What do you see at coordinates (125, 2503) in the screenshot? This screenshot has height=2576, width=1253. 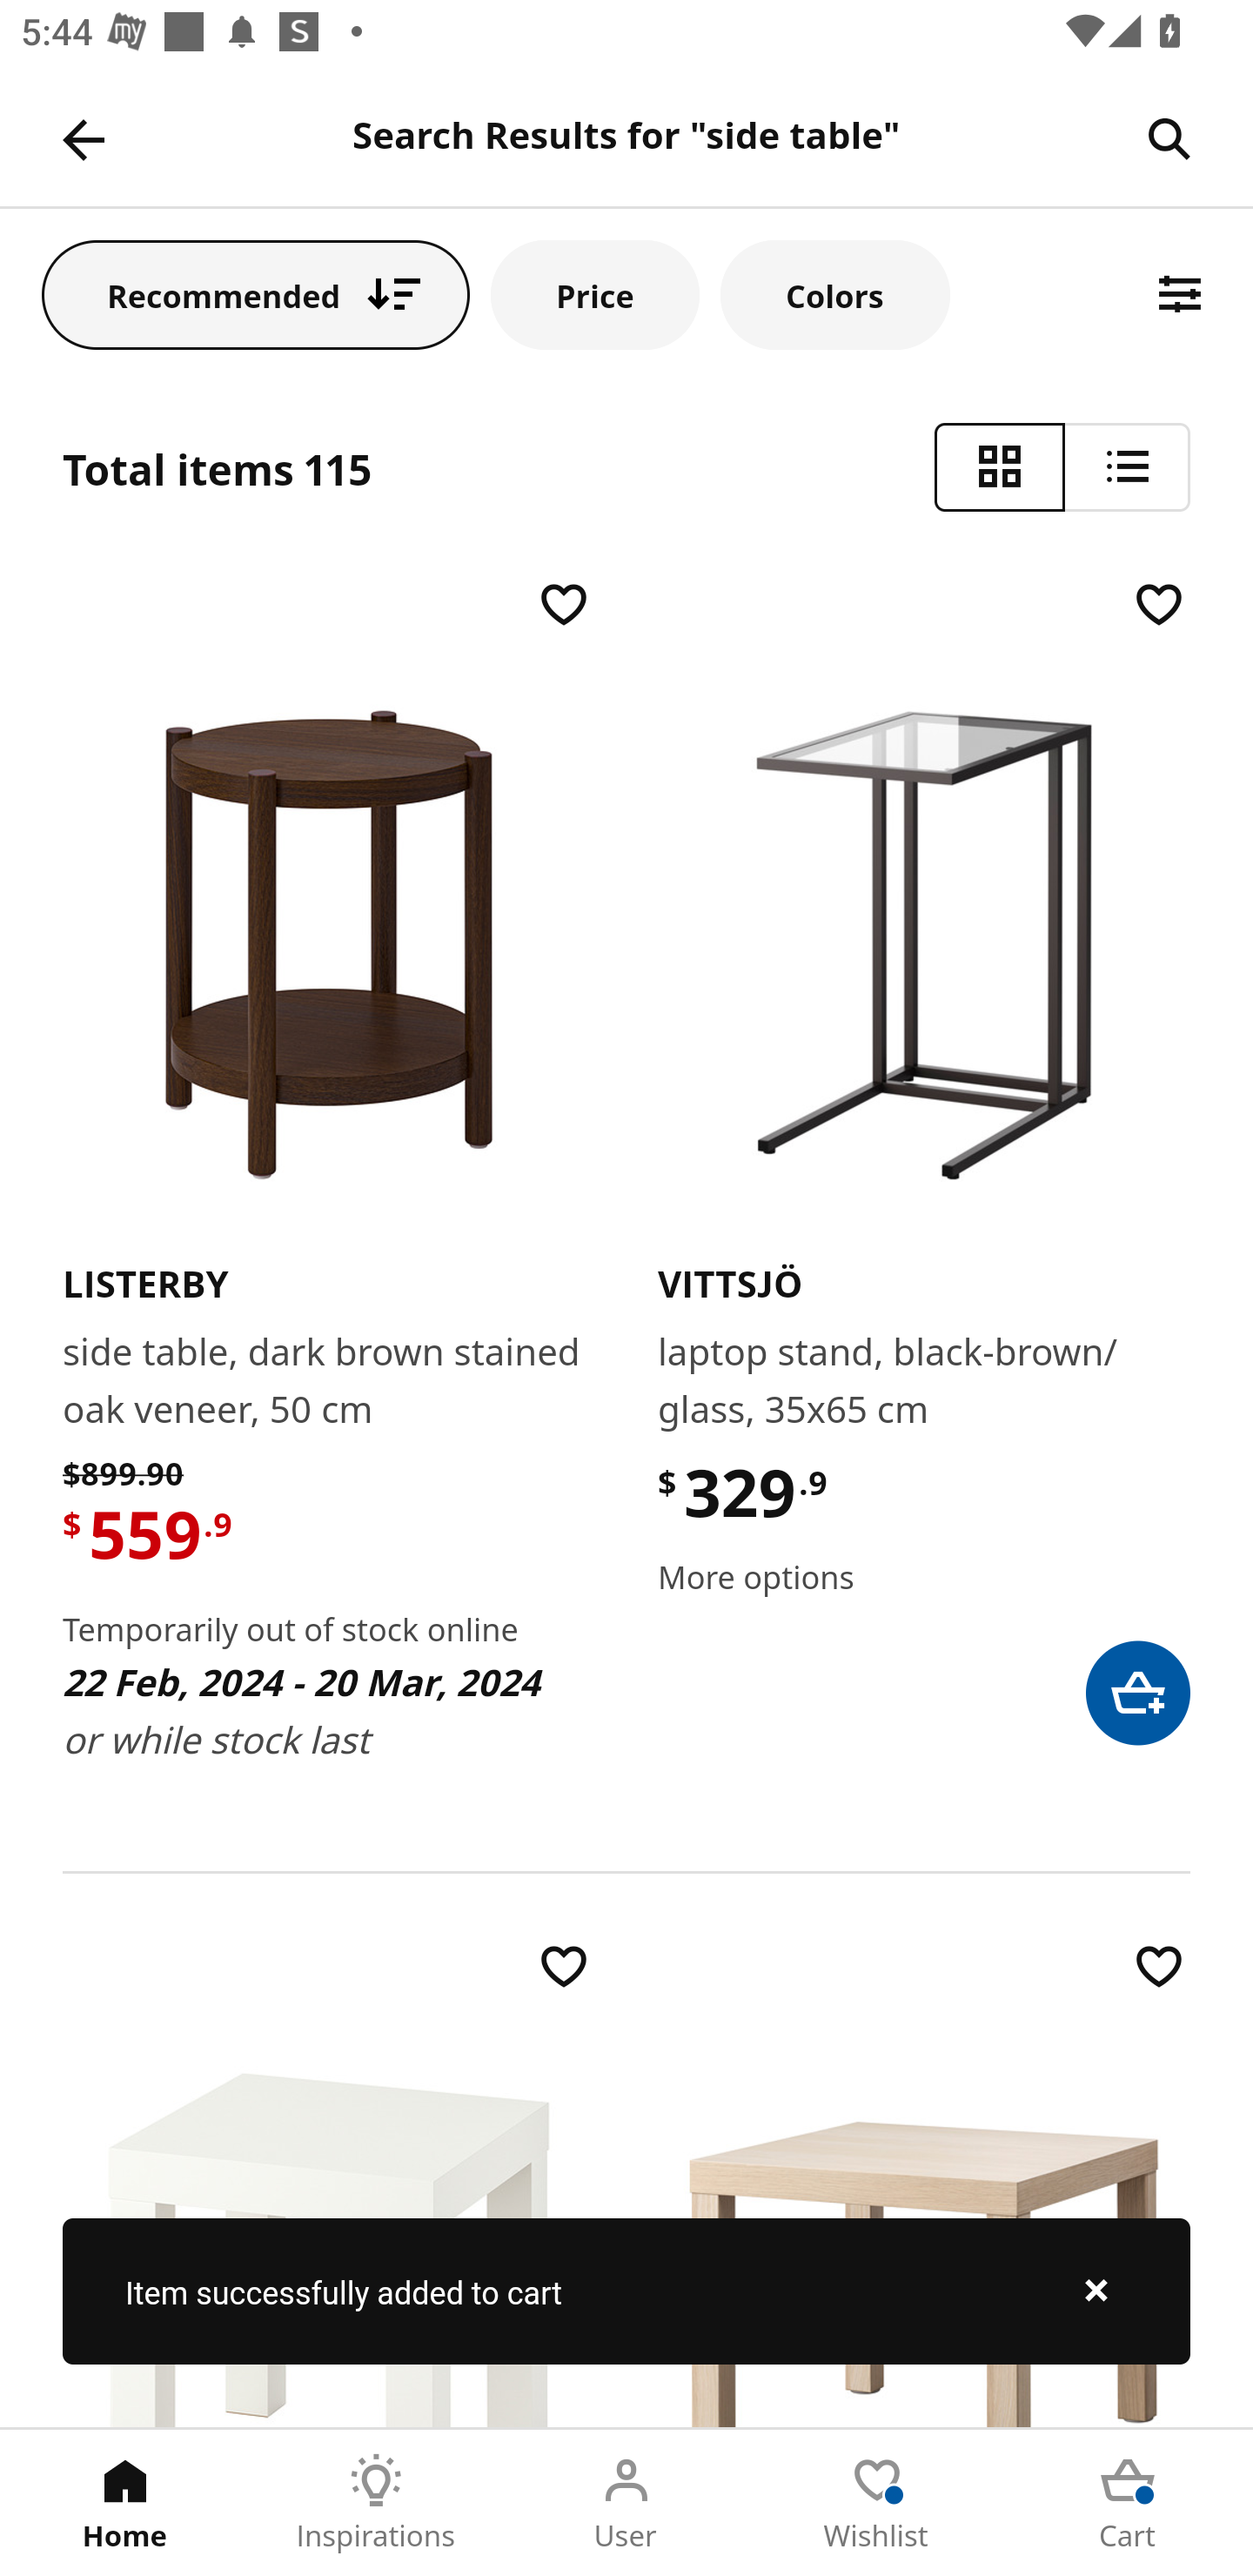 I see `Home
Tab 1 of 5` at bounding box center [125, 2503].